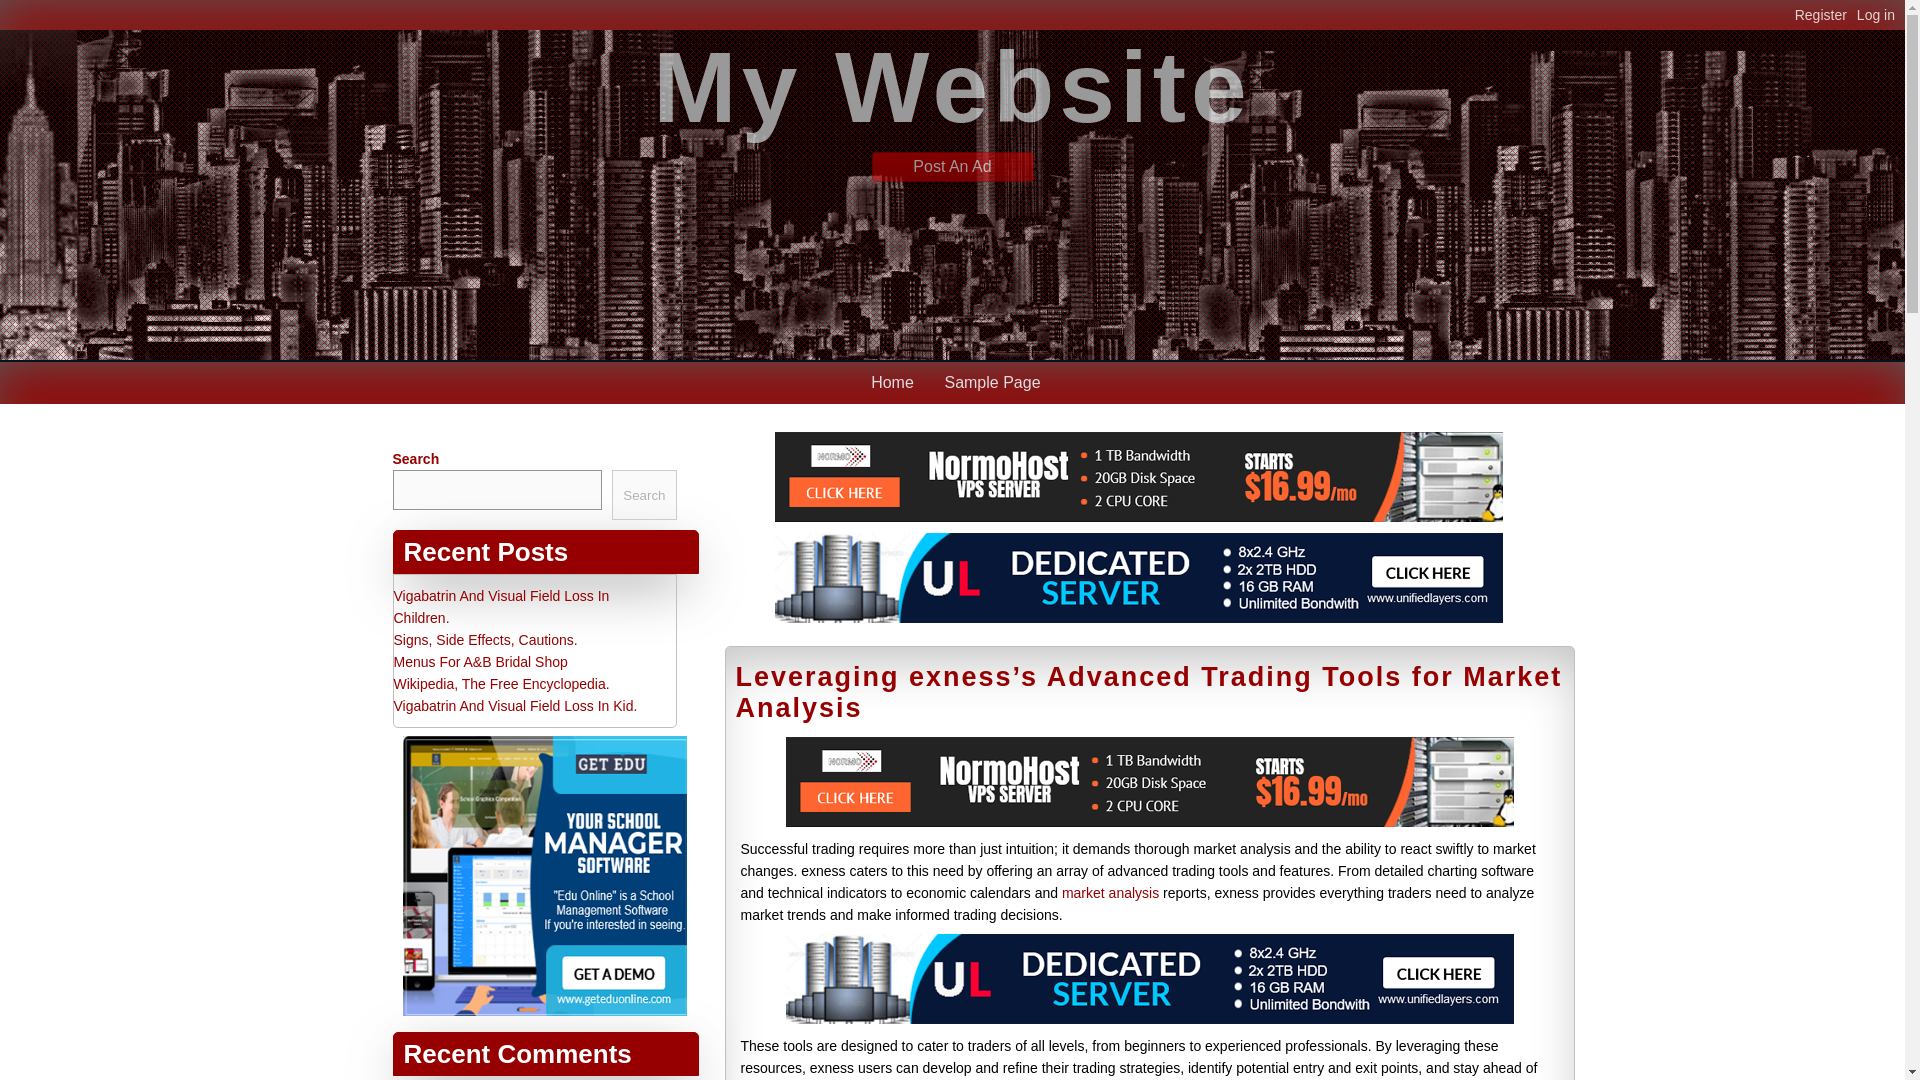 The width and height of the screenshot is (1920, 1080). What do you see at coordinates (1110, 892) in the screenshot?
I see `market analysis` at bounding box center [1110, 892].